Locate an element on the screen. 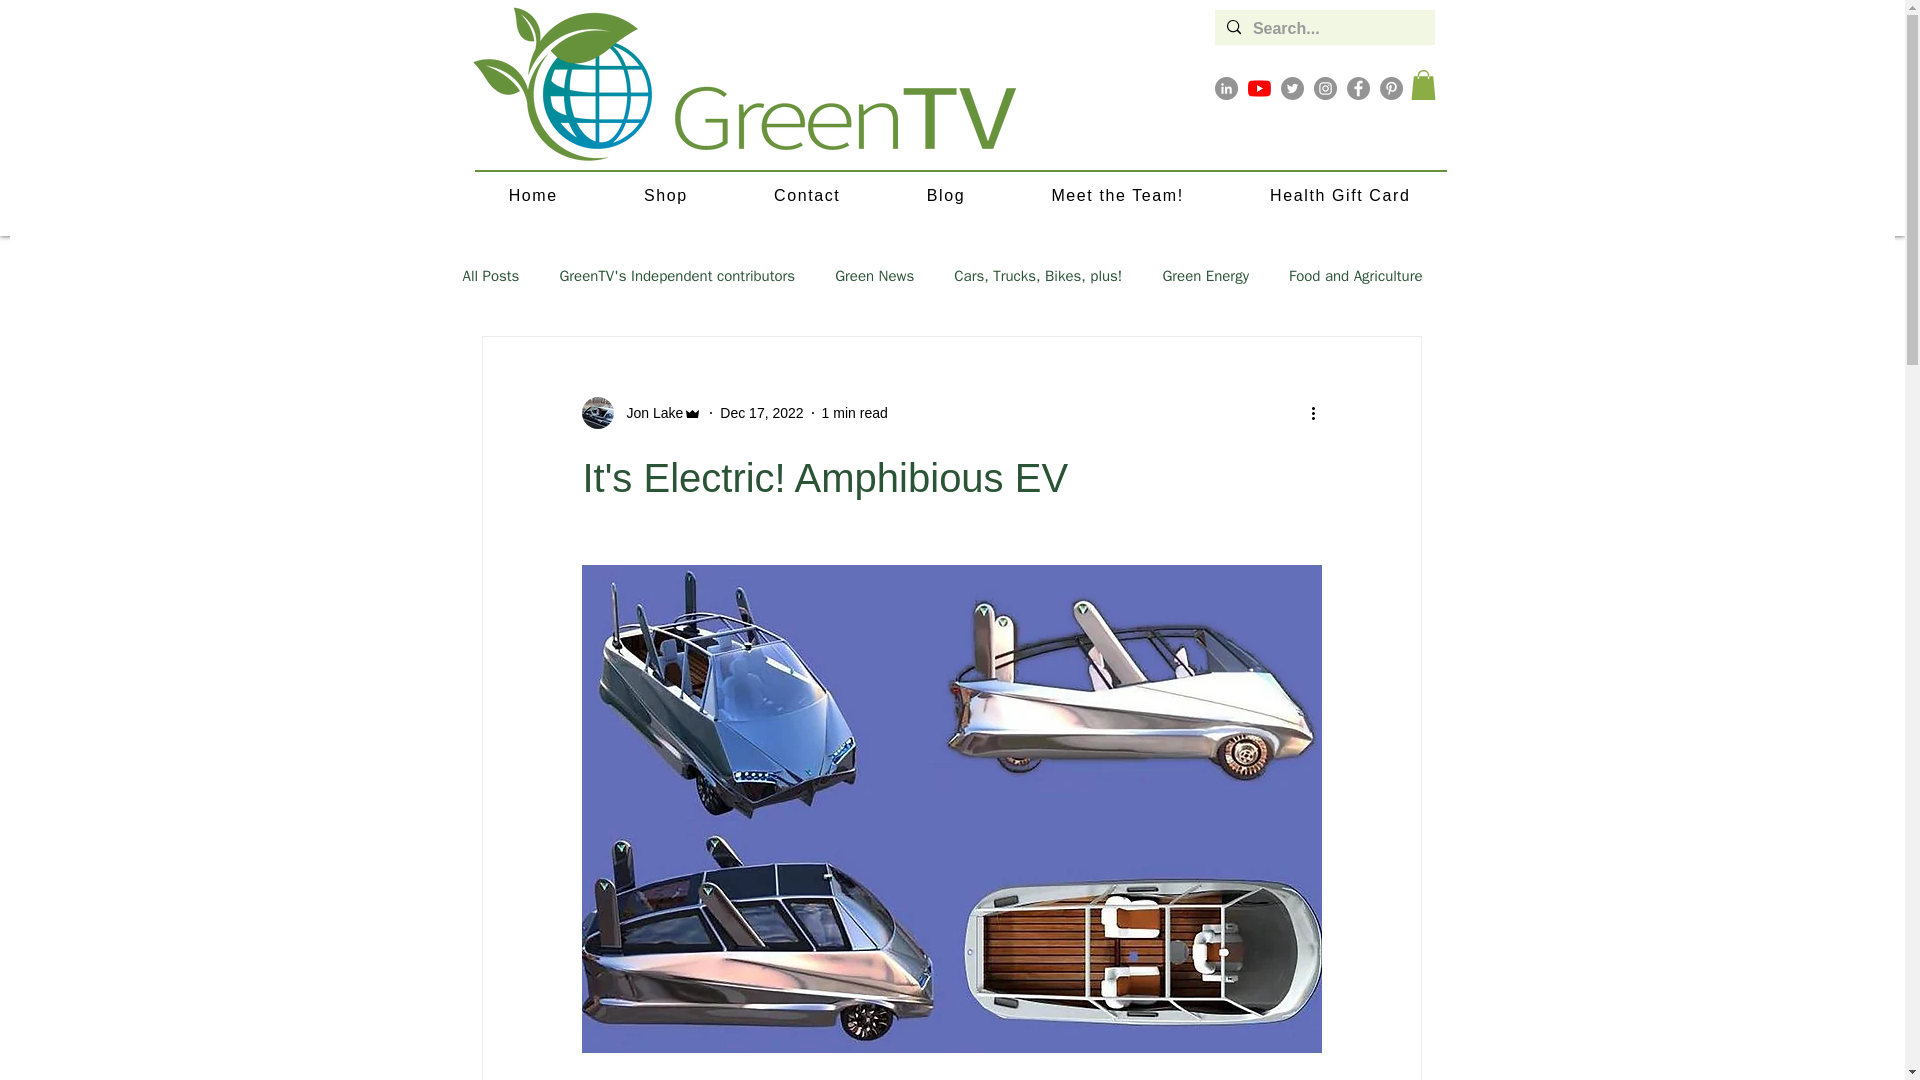 This screenshot has width=1920, height=1080. Meet the Team! is located at coordinates (648, 412).